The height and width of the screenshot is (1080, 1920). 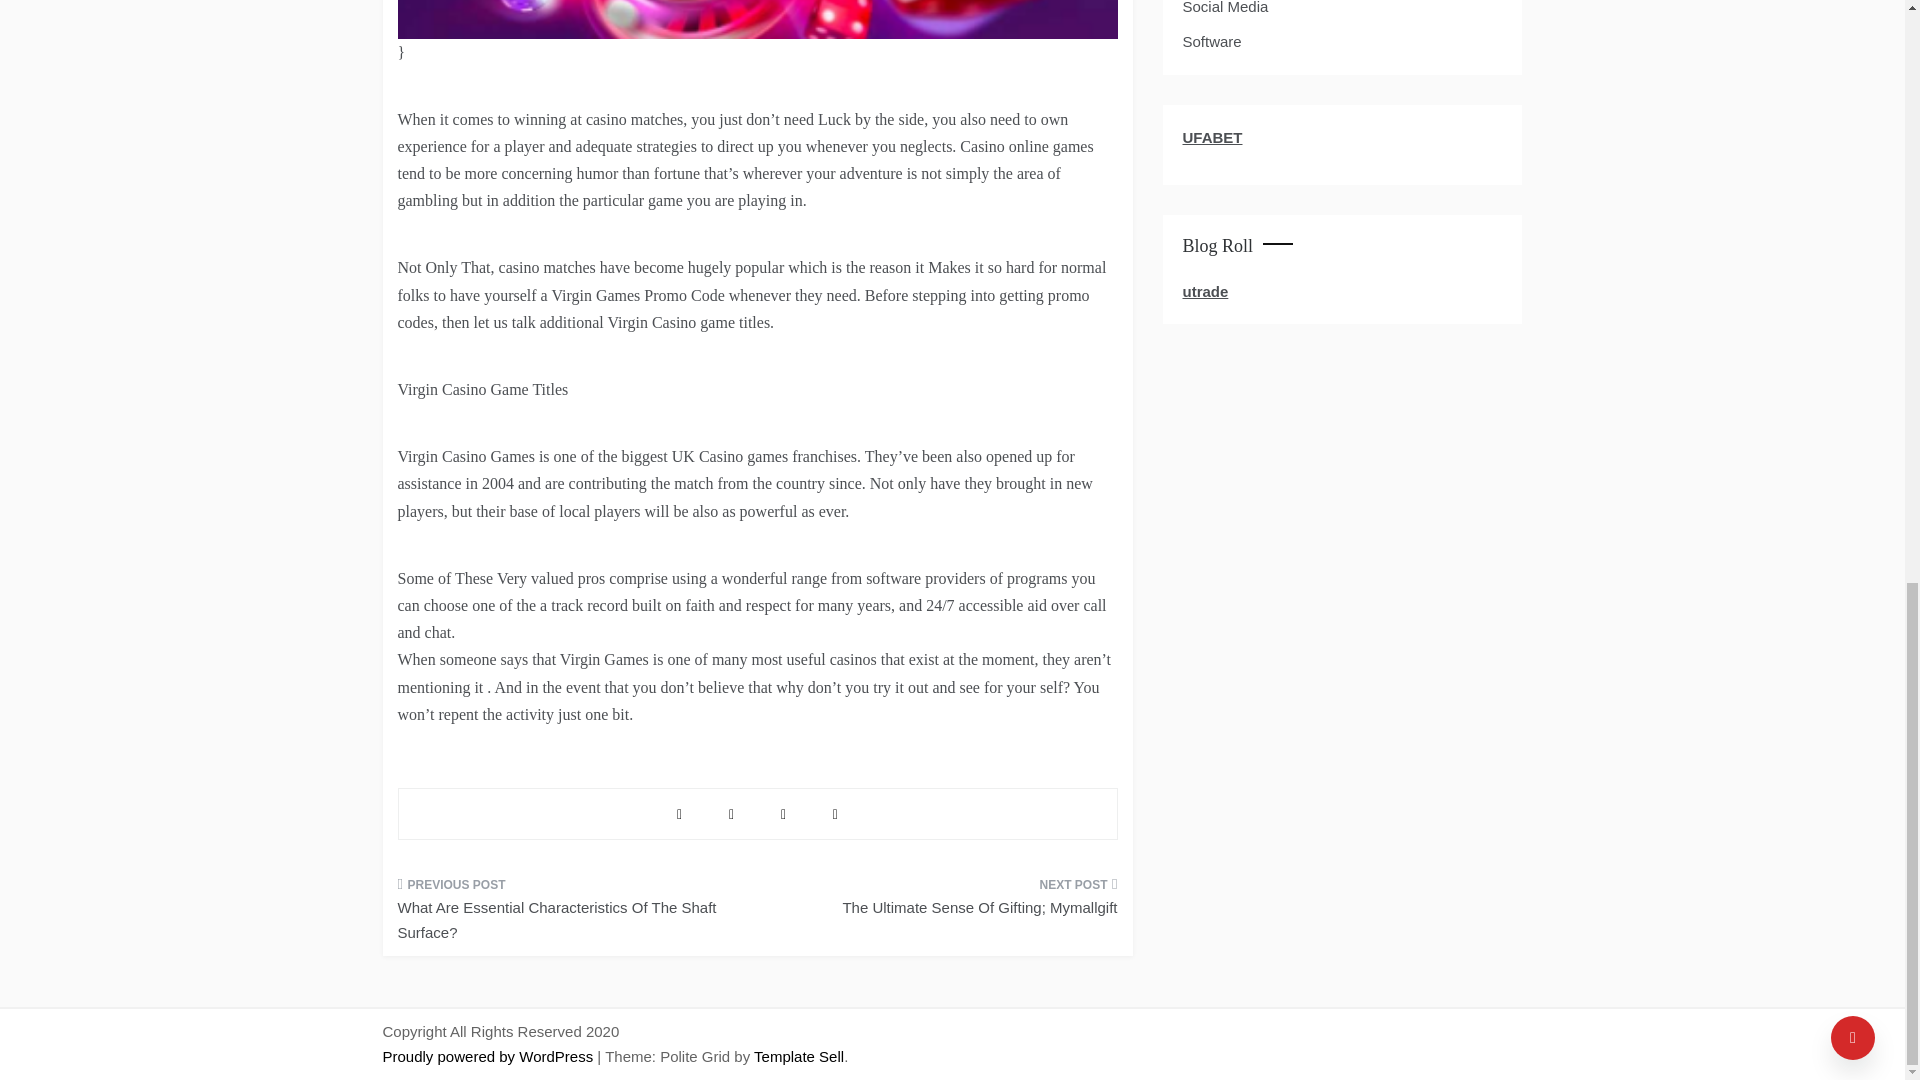 I want to click on The Ultimate Sense Of Gifting; Mymallgift, so click(x=944, y=902).